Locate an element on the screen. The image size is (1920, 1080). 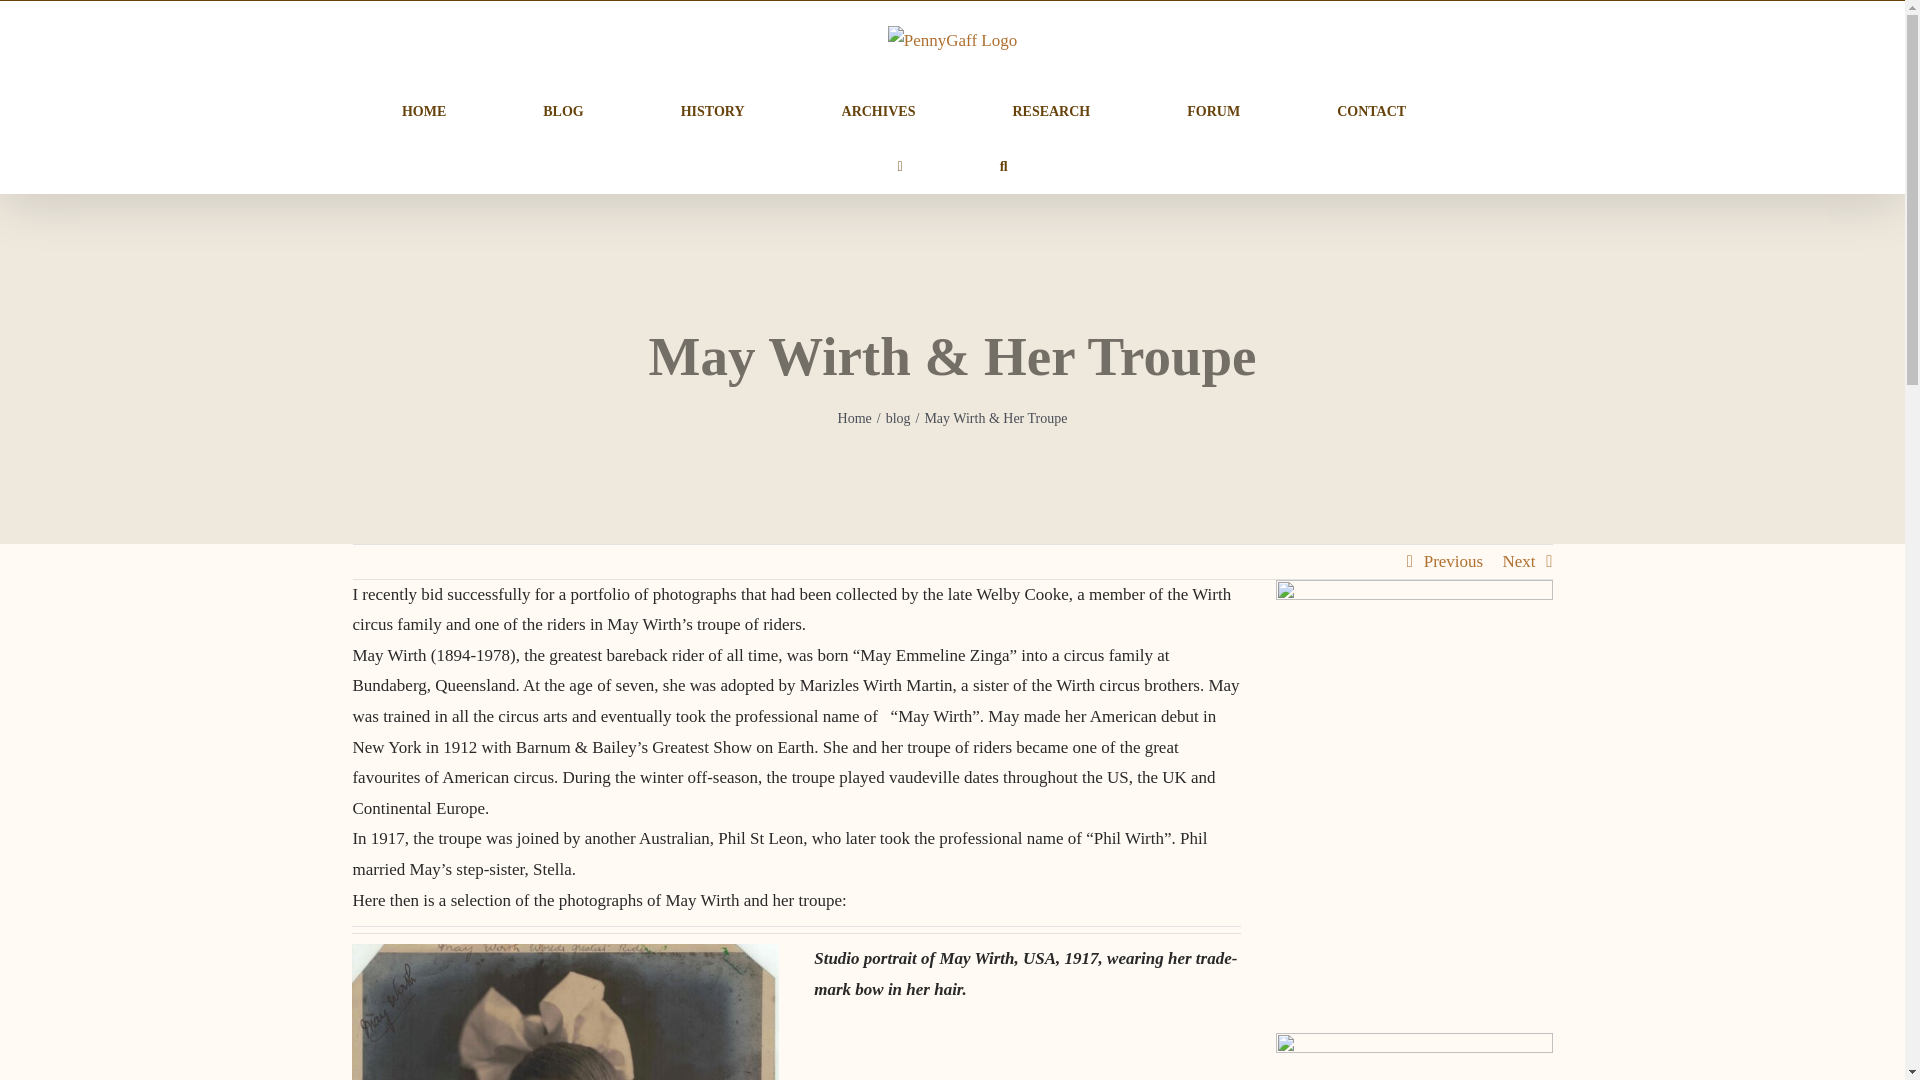
Previous is located at coordinates (1454, 562).